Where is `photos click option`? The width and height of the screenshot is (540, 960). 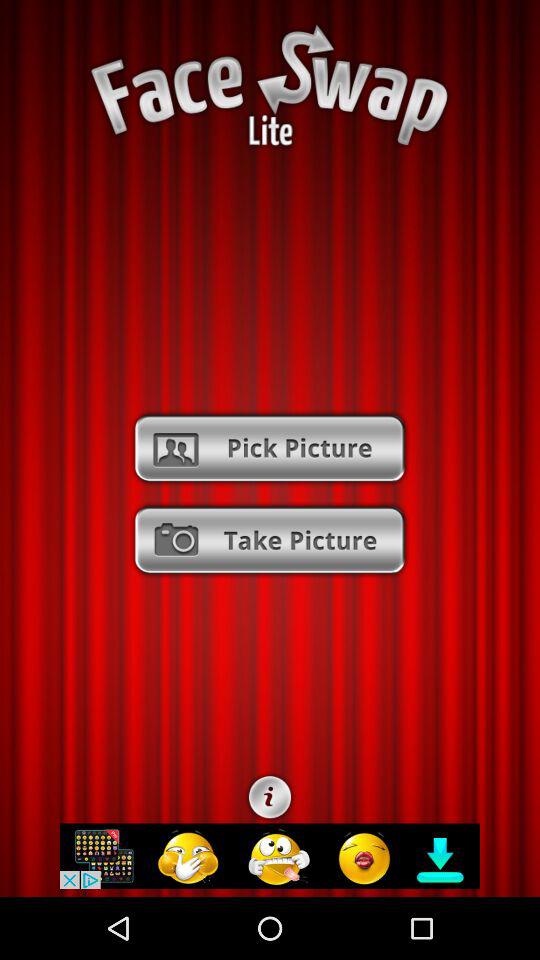
photos click option is located at coordinates (270, 448).